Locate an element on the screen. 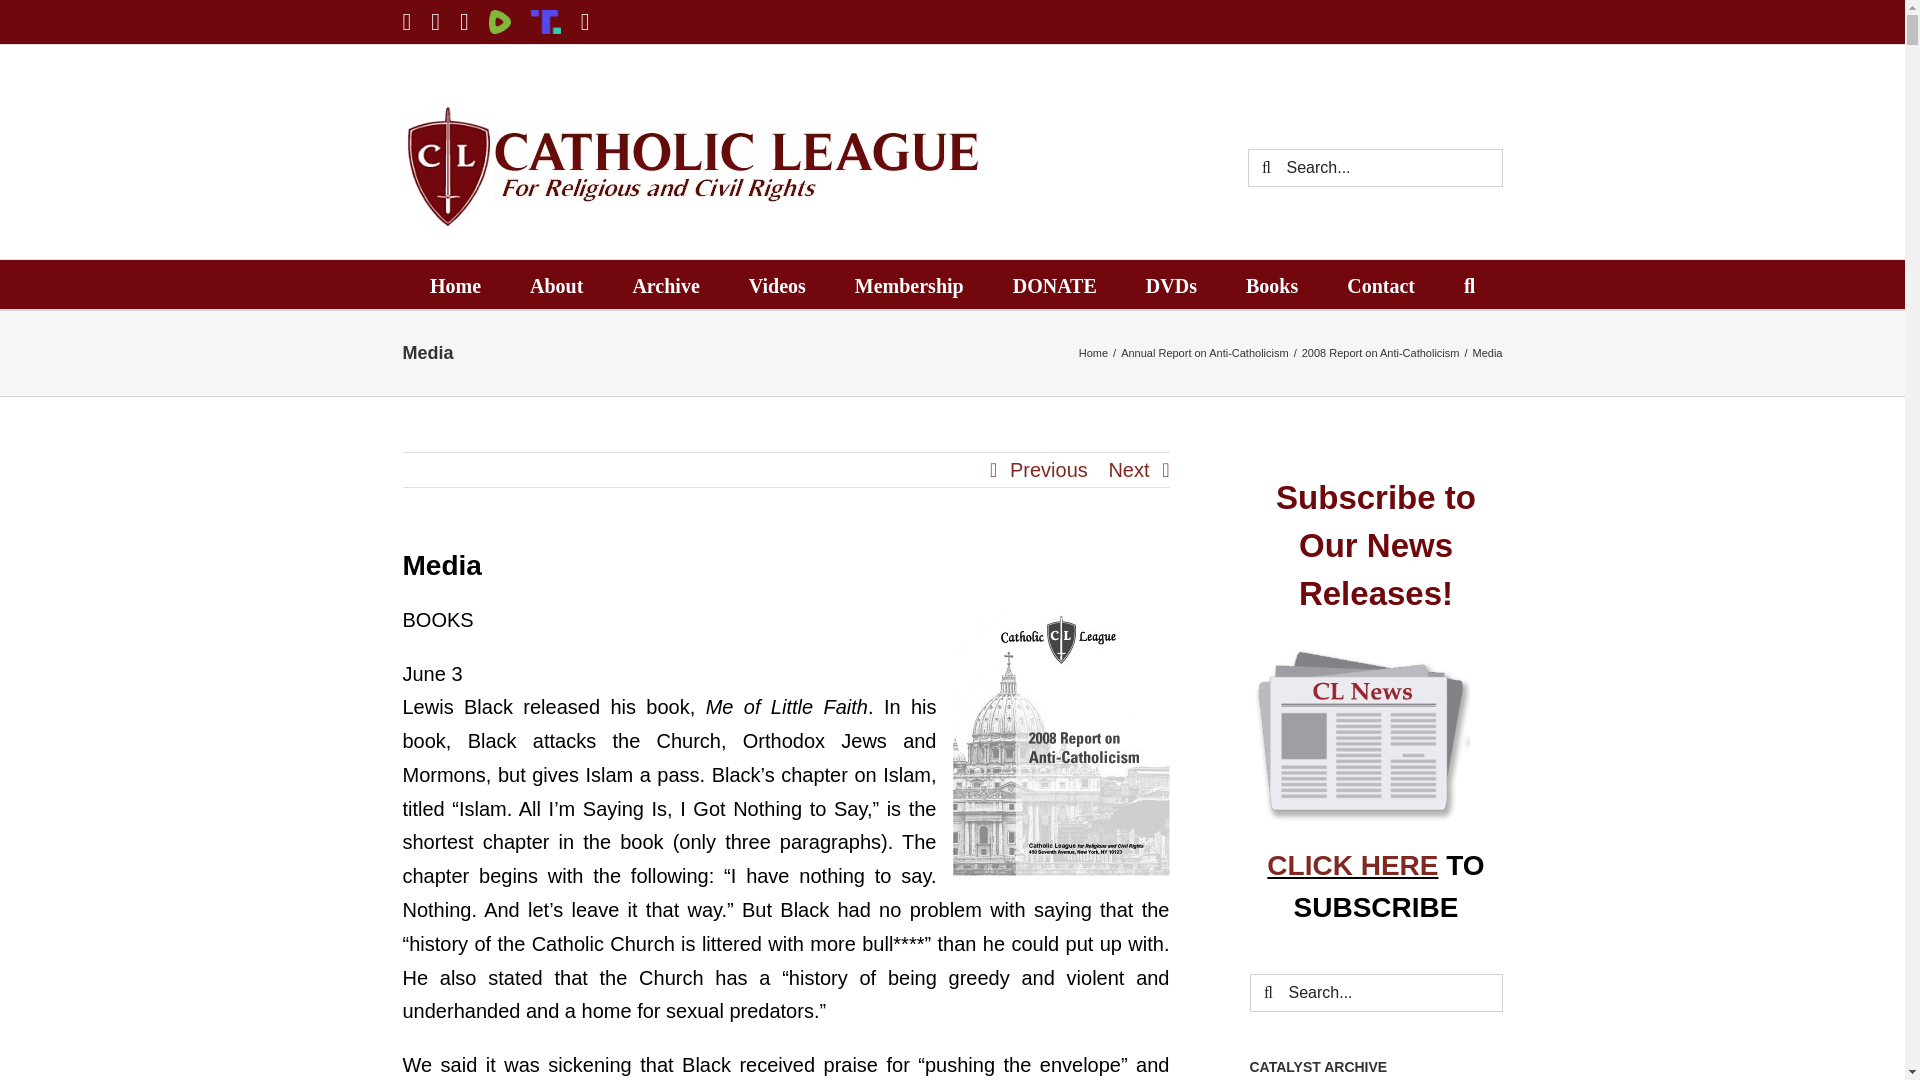  Videos is located at coordinates (777, 284).